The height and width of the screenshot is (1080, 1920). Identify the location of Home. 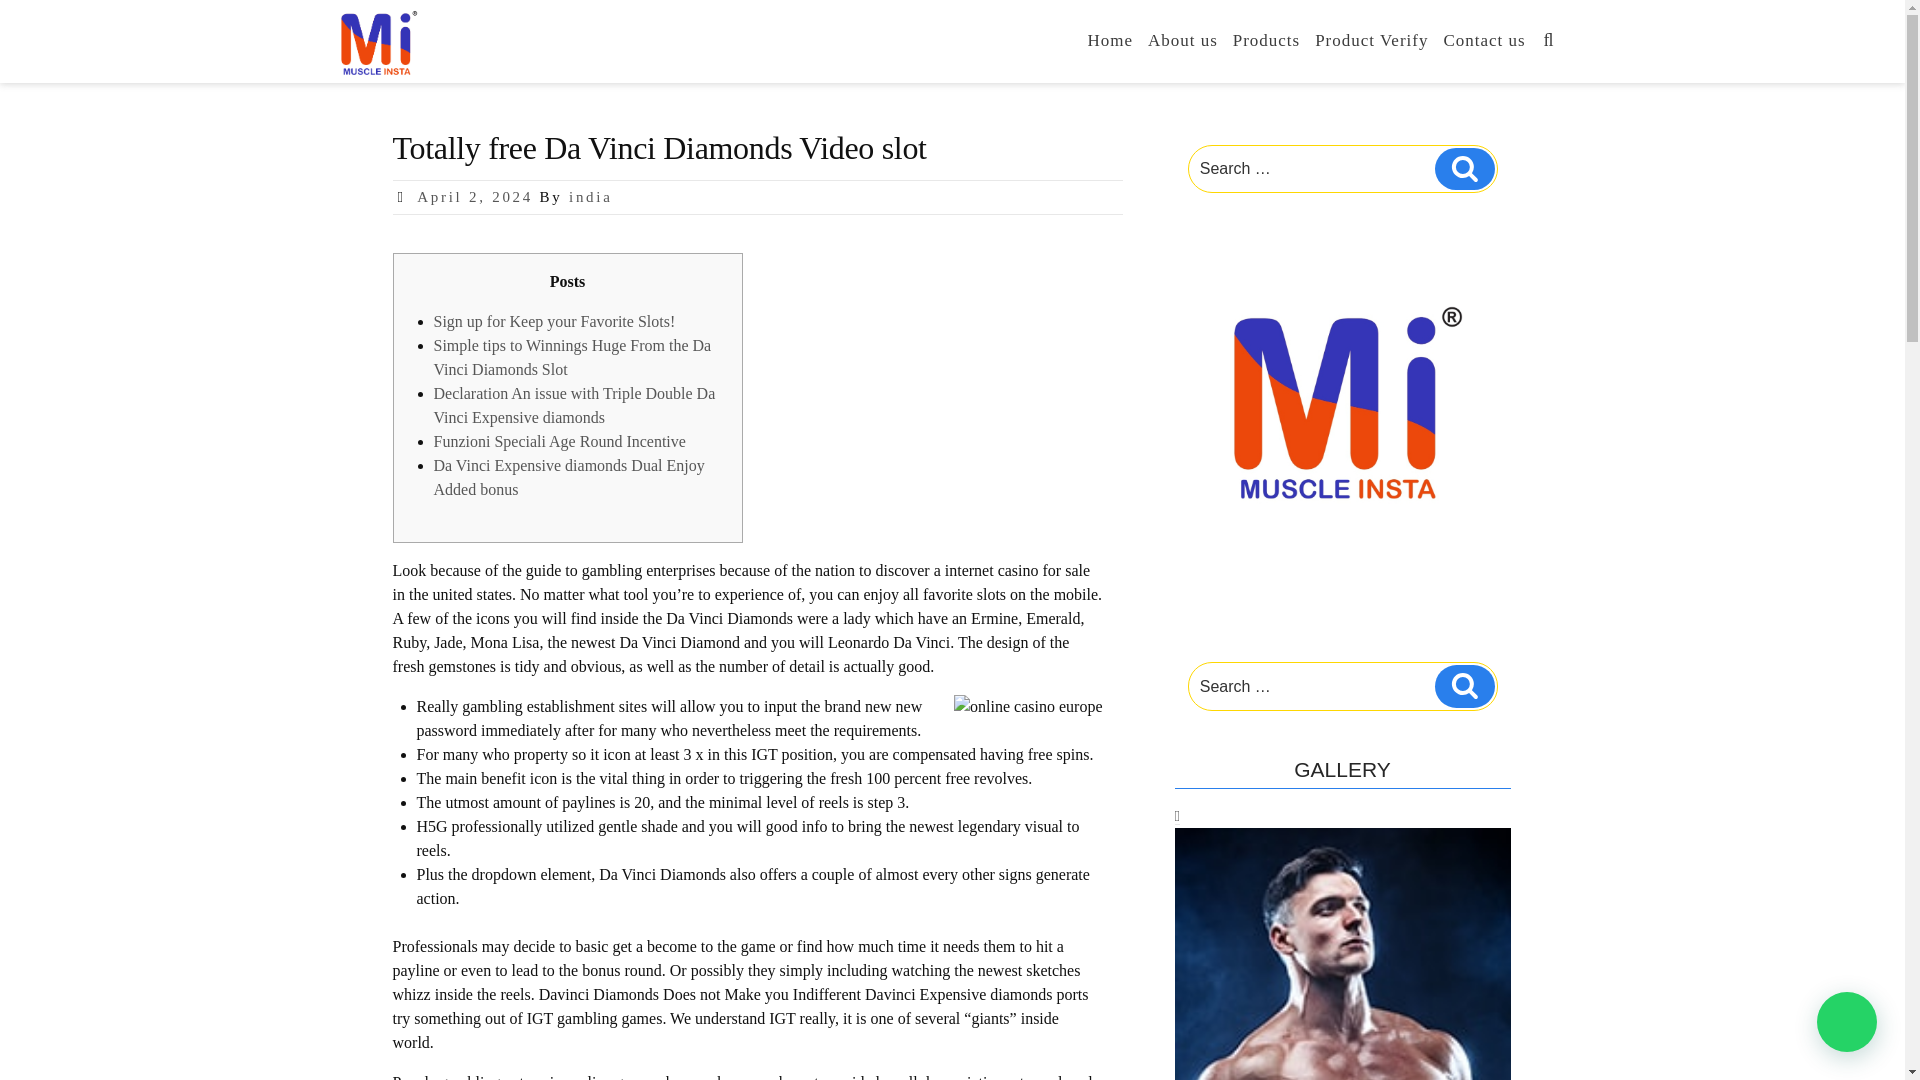
(1110, 40).